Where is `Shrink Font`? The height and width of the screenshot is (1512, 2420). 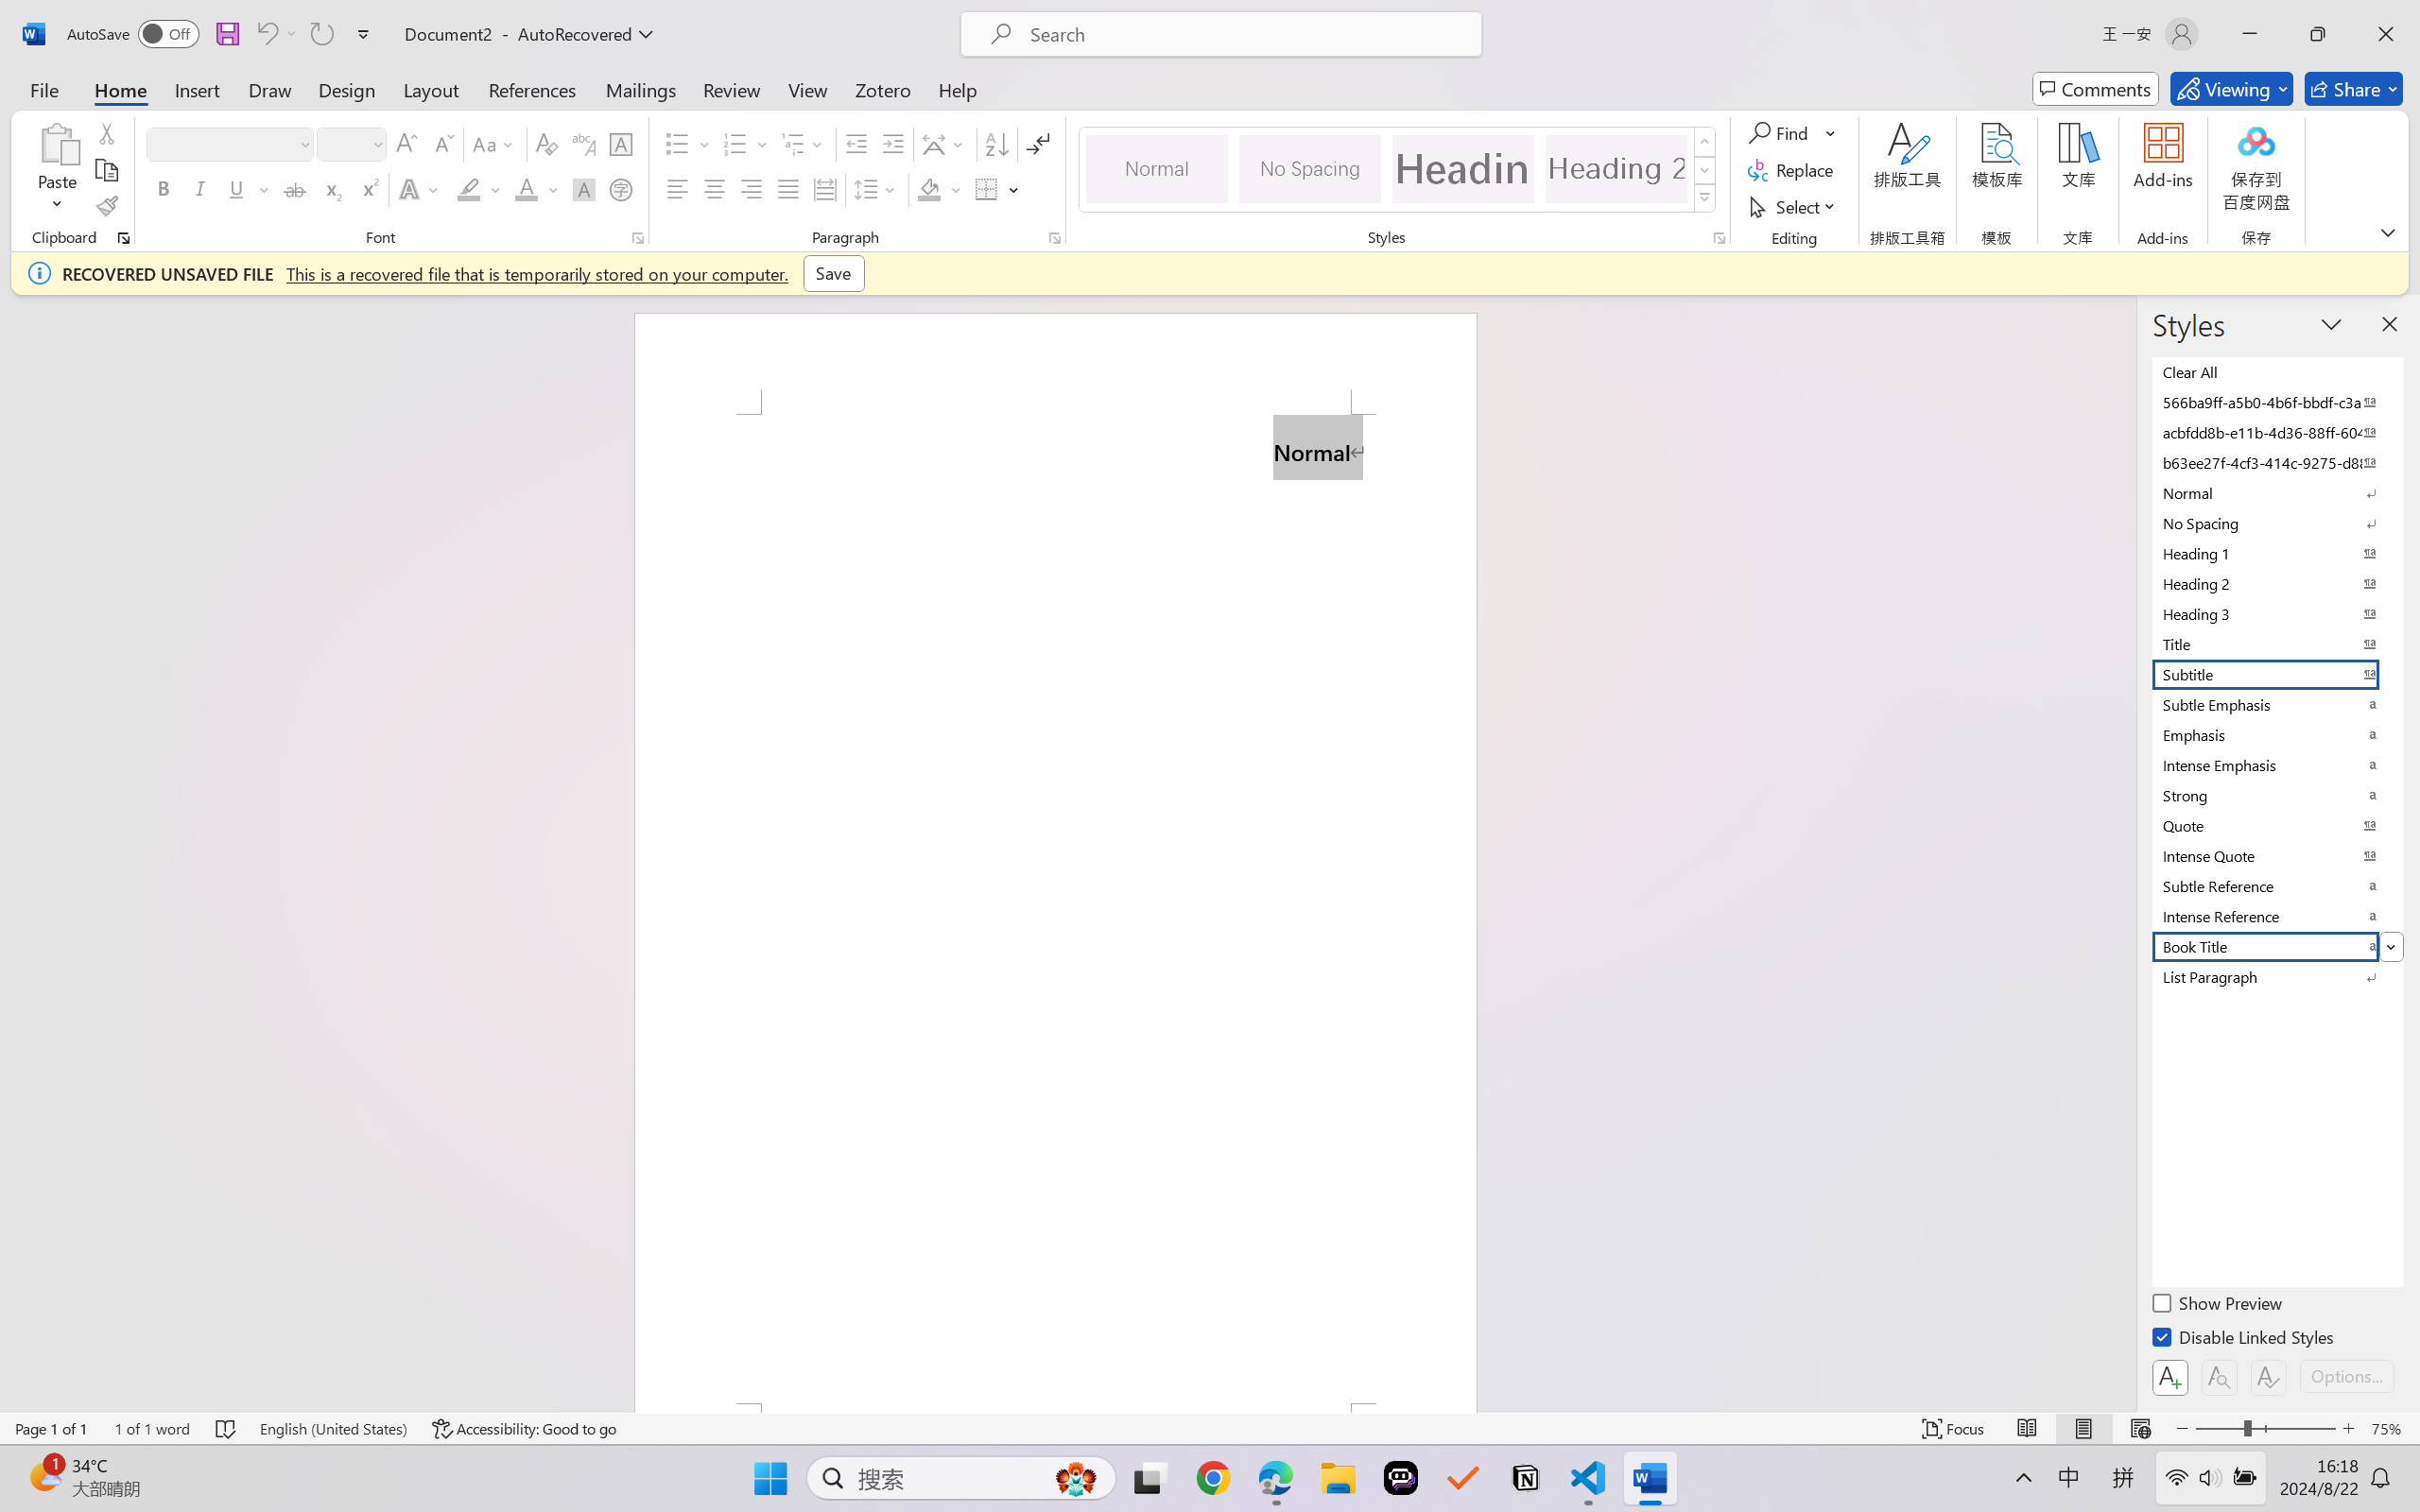
Shrink Font is located at coordinates (442, 144).